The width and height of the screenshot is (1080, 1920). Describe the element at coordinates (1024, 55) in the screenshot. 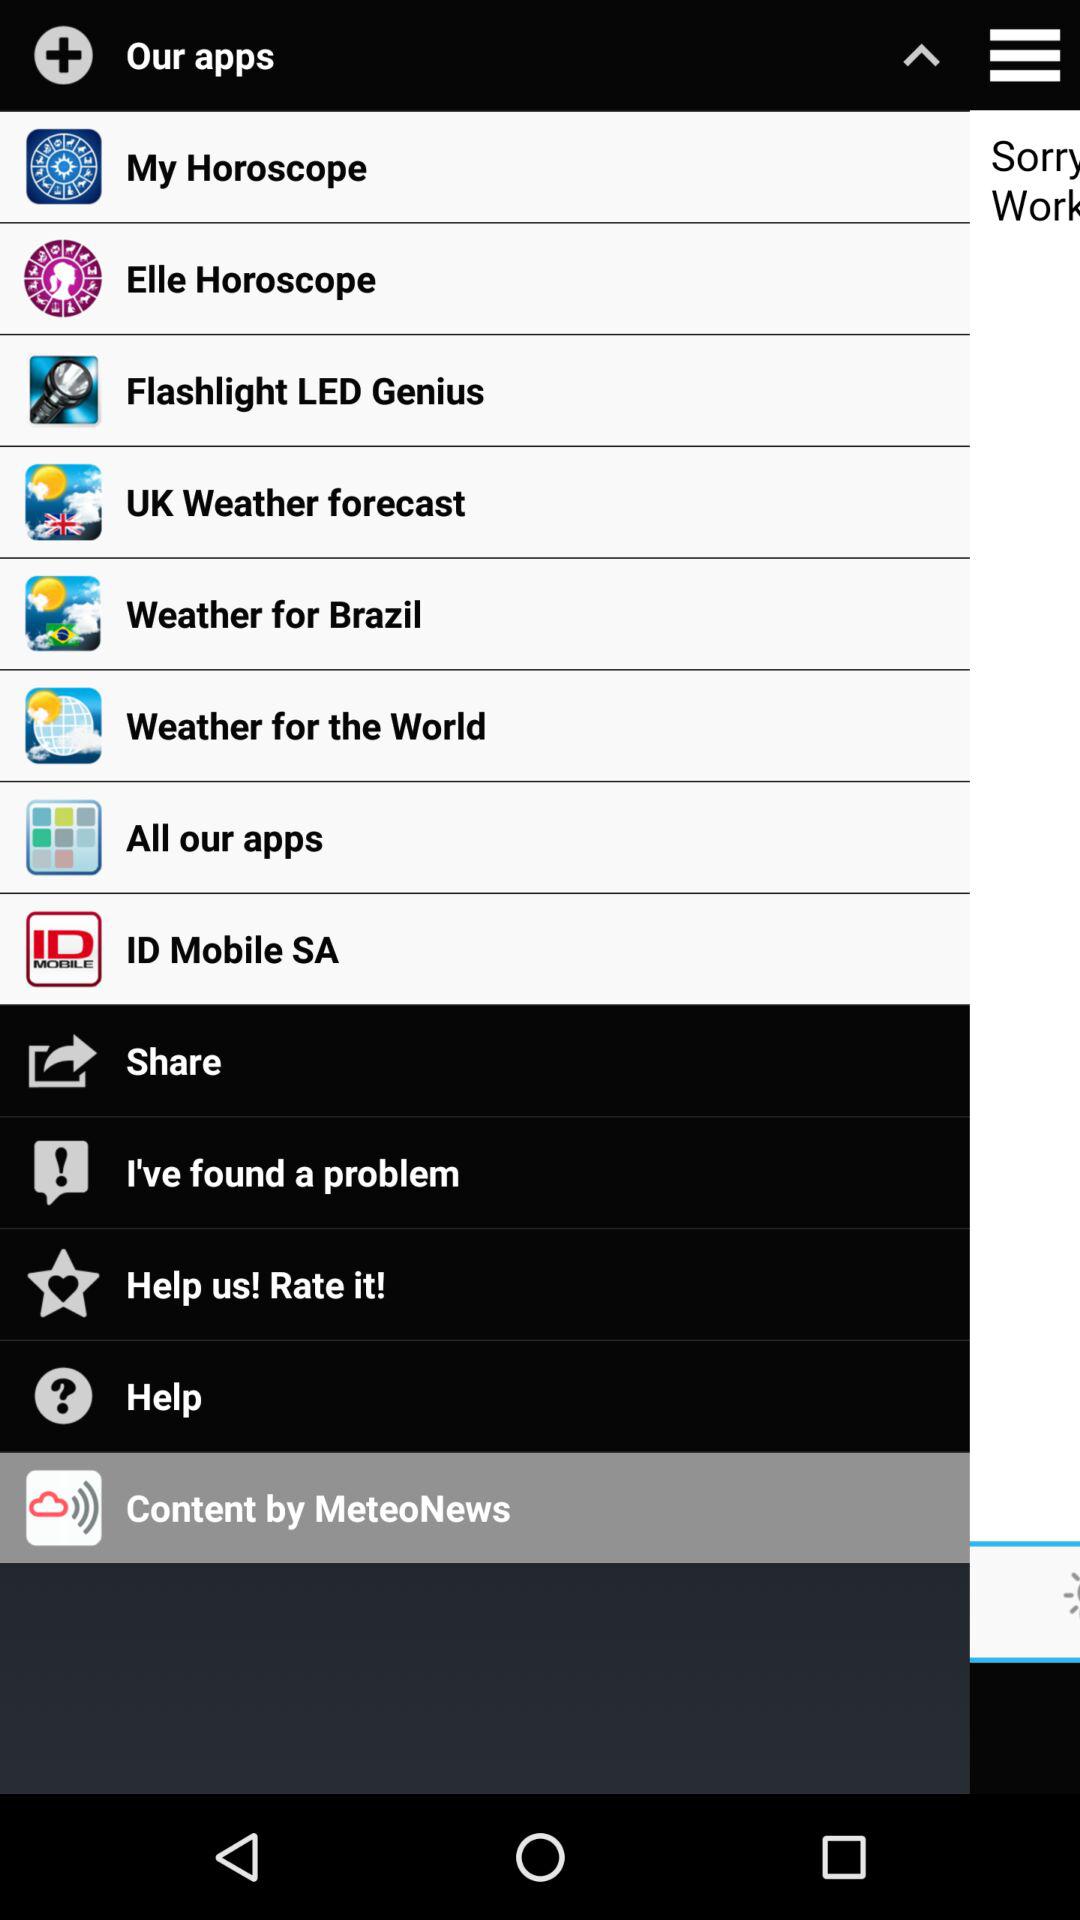

I see `seach` at that location.